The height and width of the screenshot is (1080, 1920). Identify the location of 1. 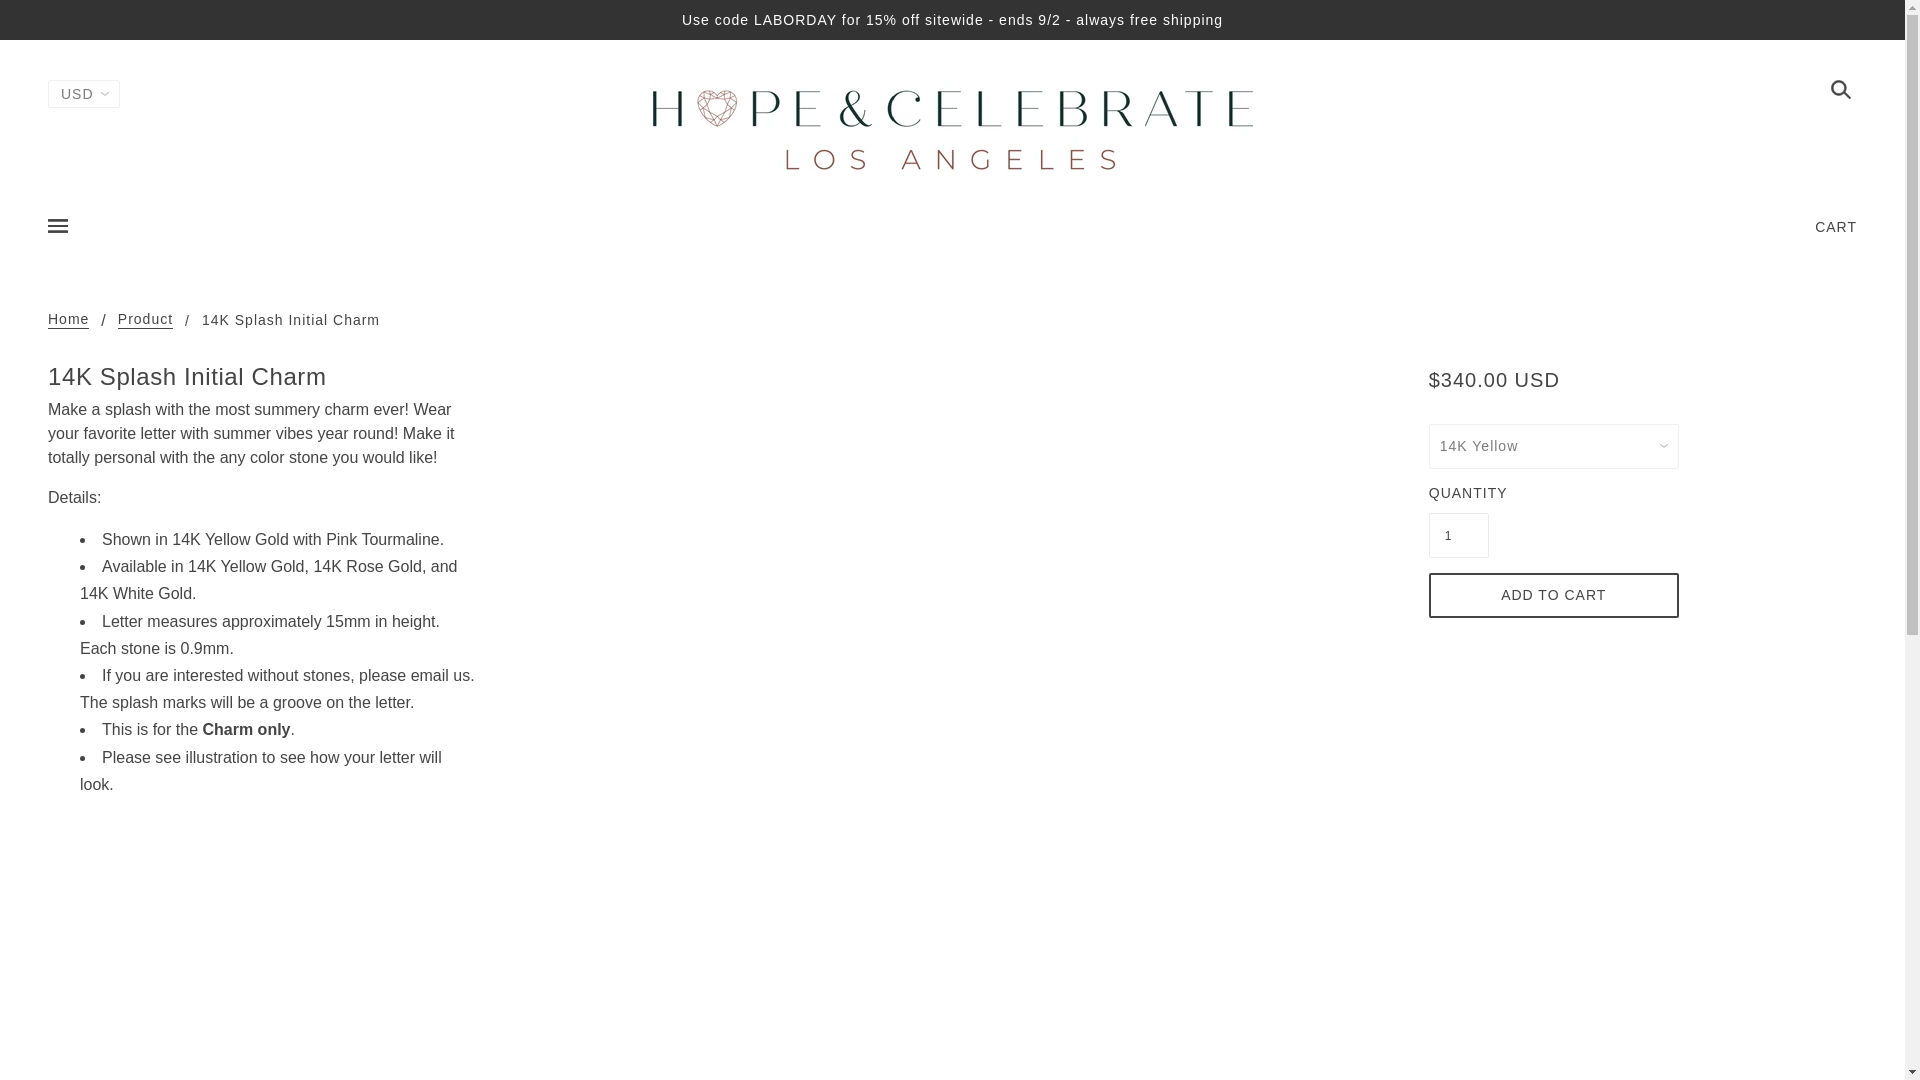
(1458, 536).